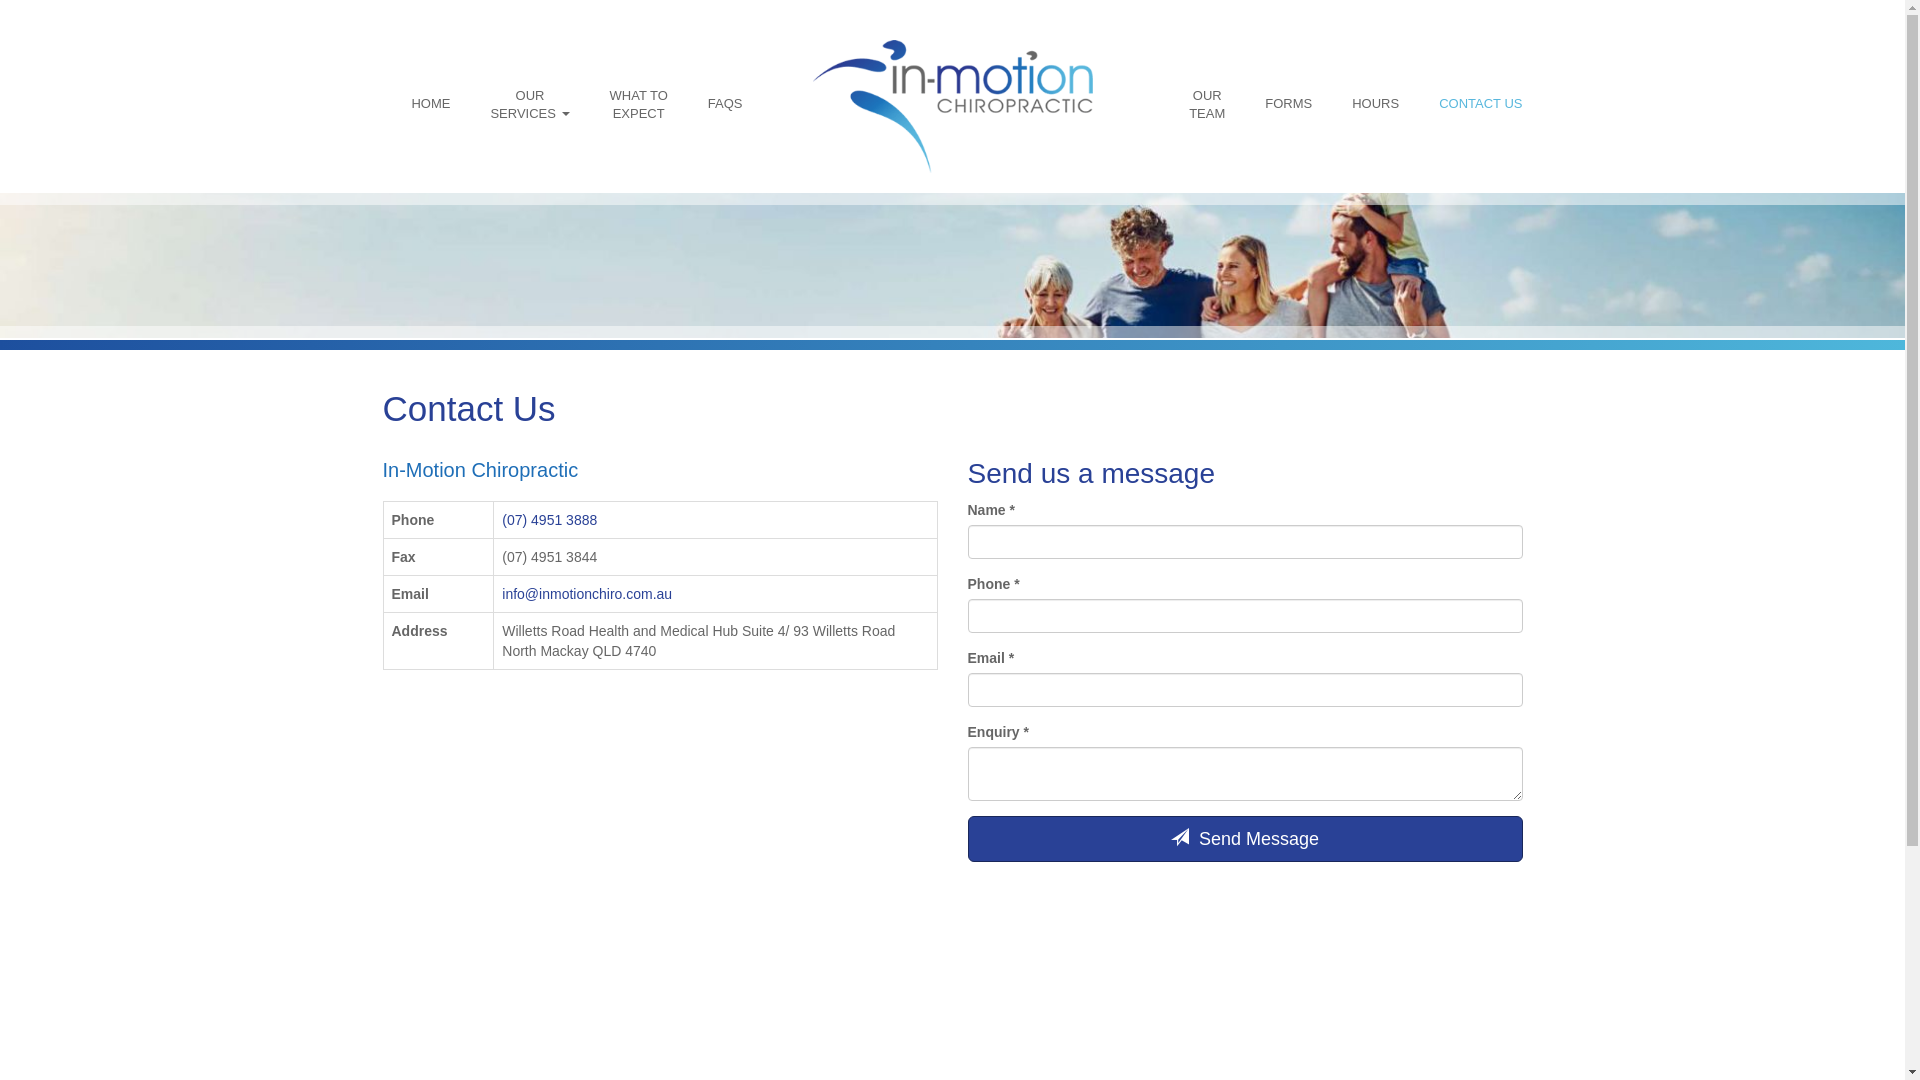  Describe the element at coordinates (1288, 104) in the screenshot. I see `FORMS` at that location.